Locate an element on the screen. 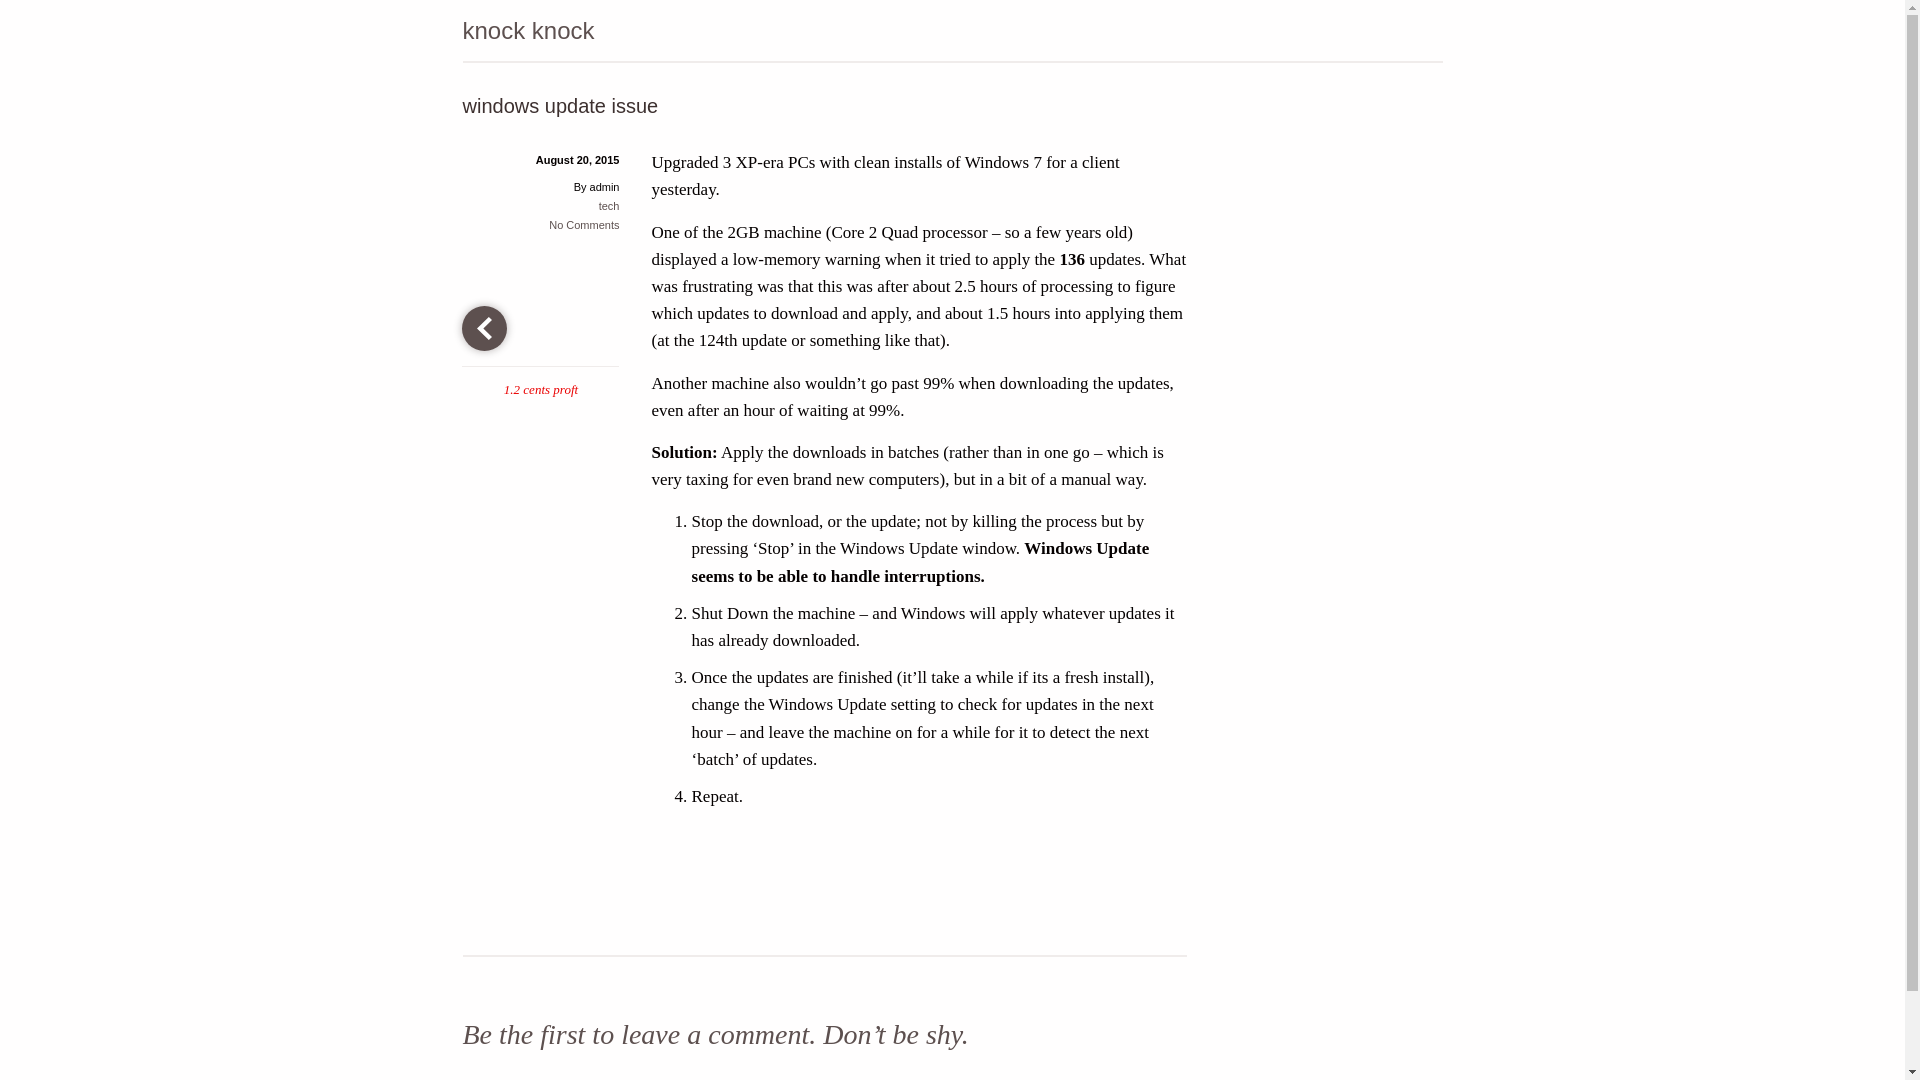 Image resolution: width=1920 pixels, height=1080 pixels. No Comments is located at coordinates (584, 225).